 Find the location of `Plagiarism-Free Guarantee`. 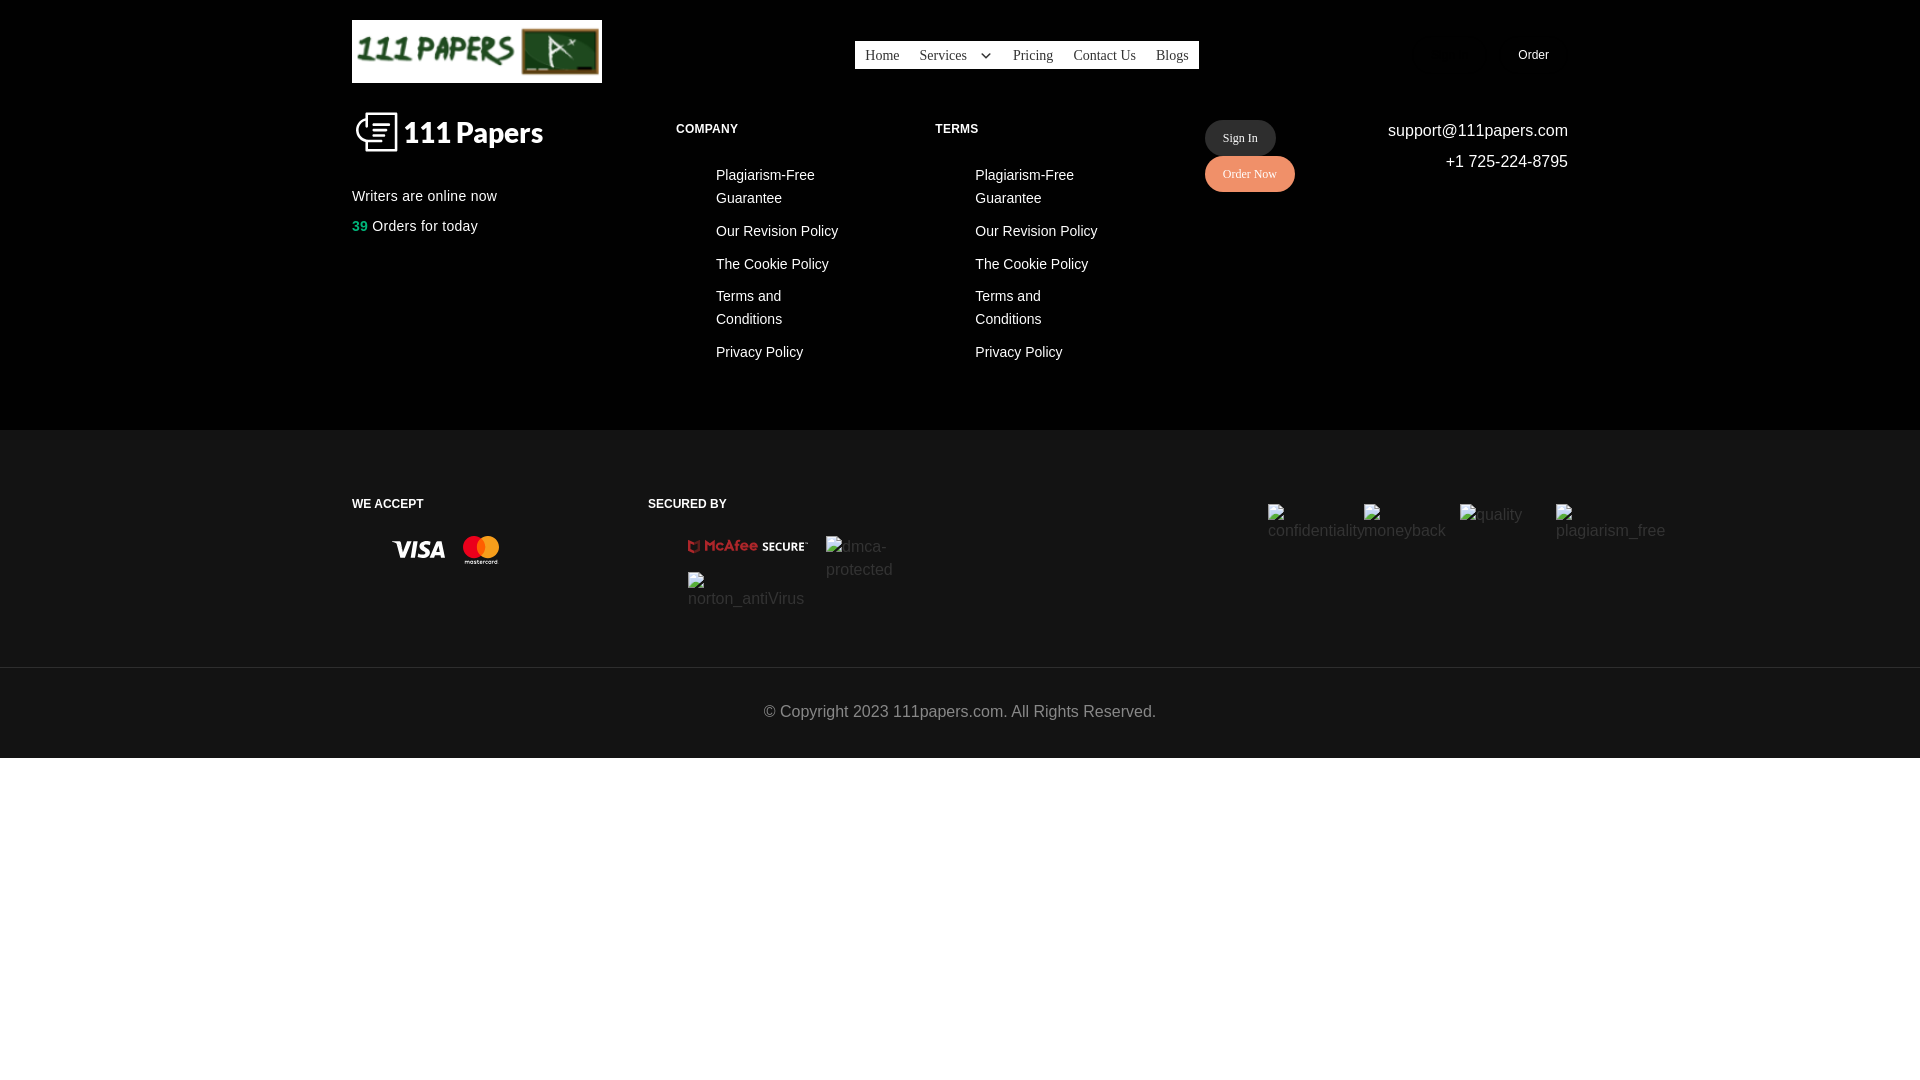

Plagiarism-Free Guarantee is located at coordinates (1024, 186).